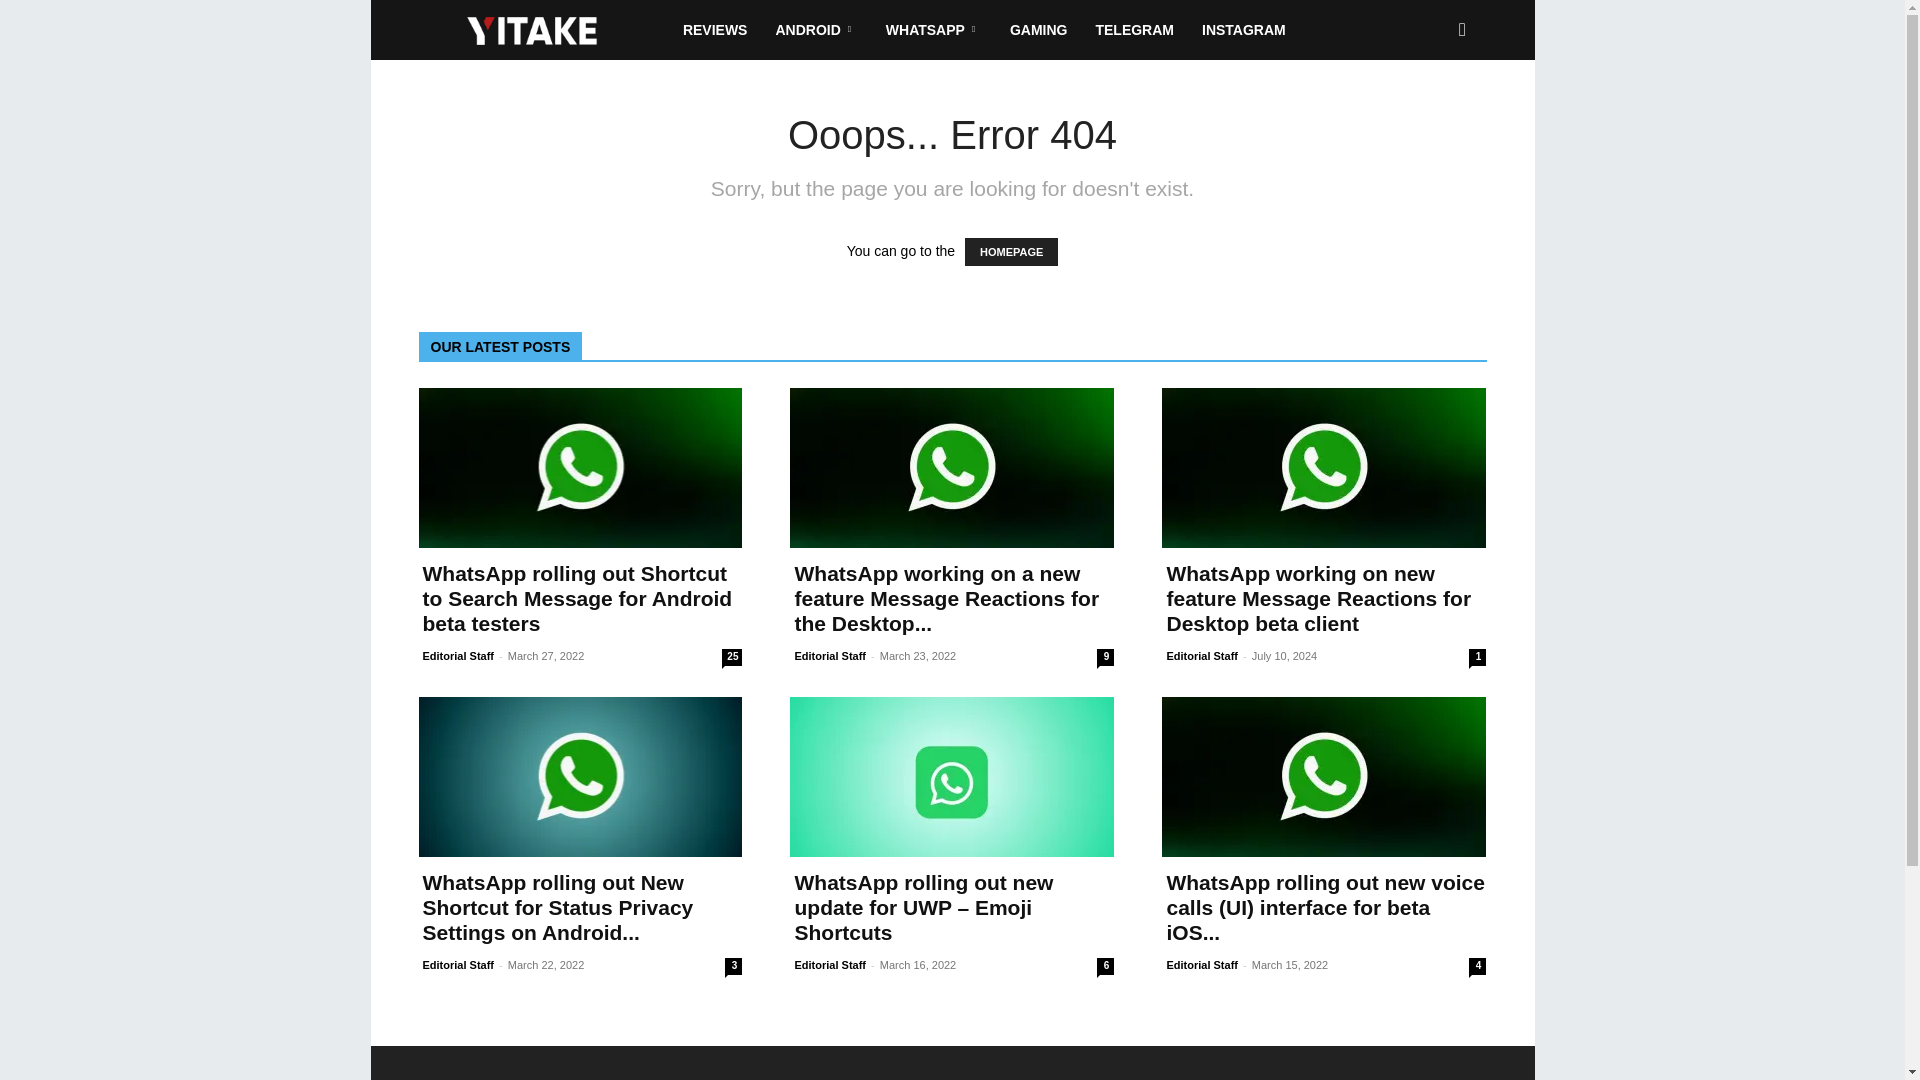 This screenshot has height=1080, width=1920. I want to click on WHATSAPP, so click(934, 30).